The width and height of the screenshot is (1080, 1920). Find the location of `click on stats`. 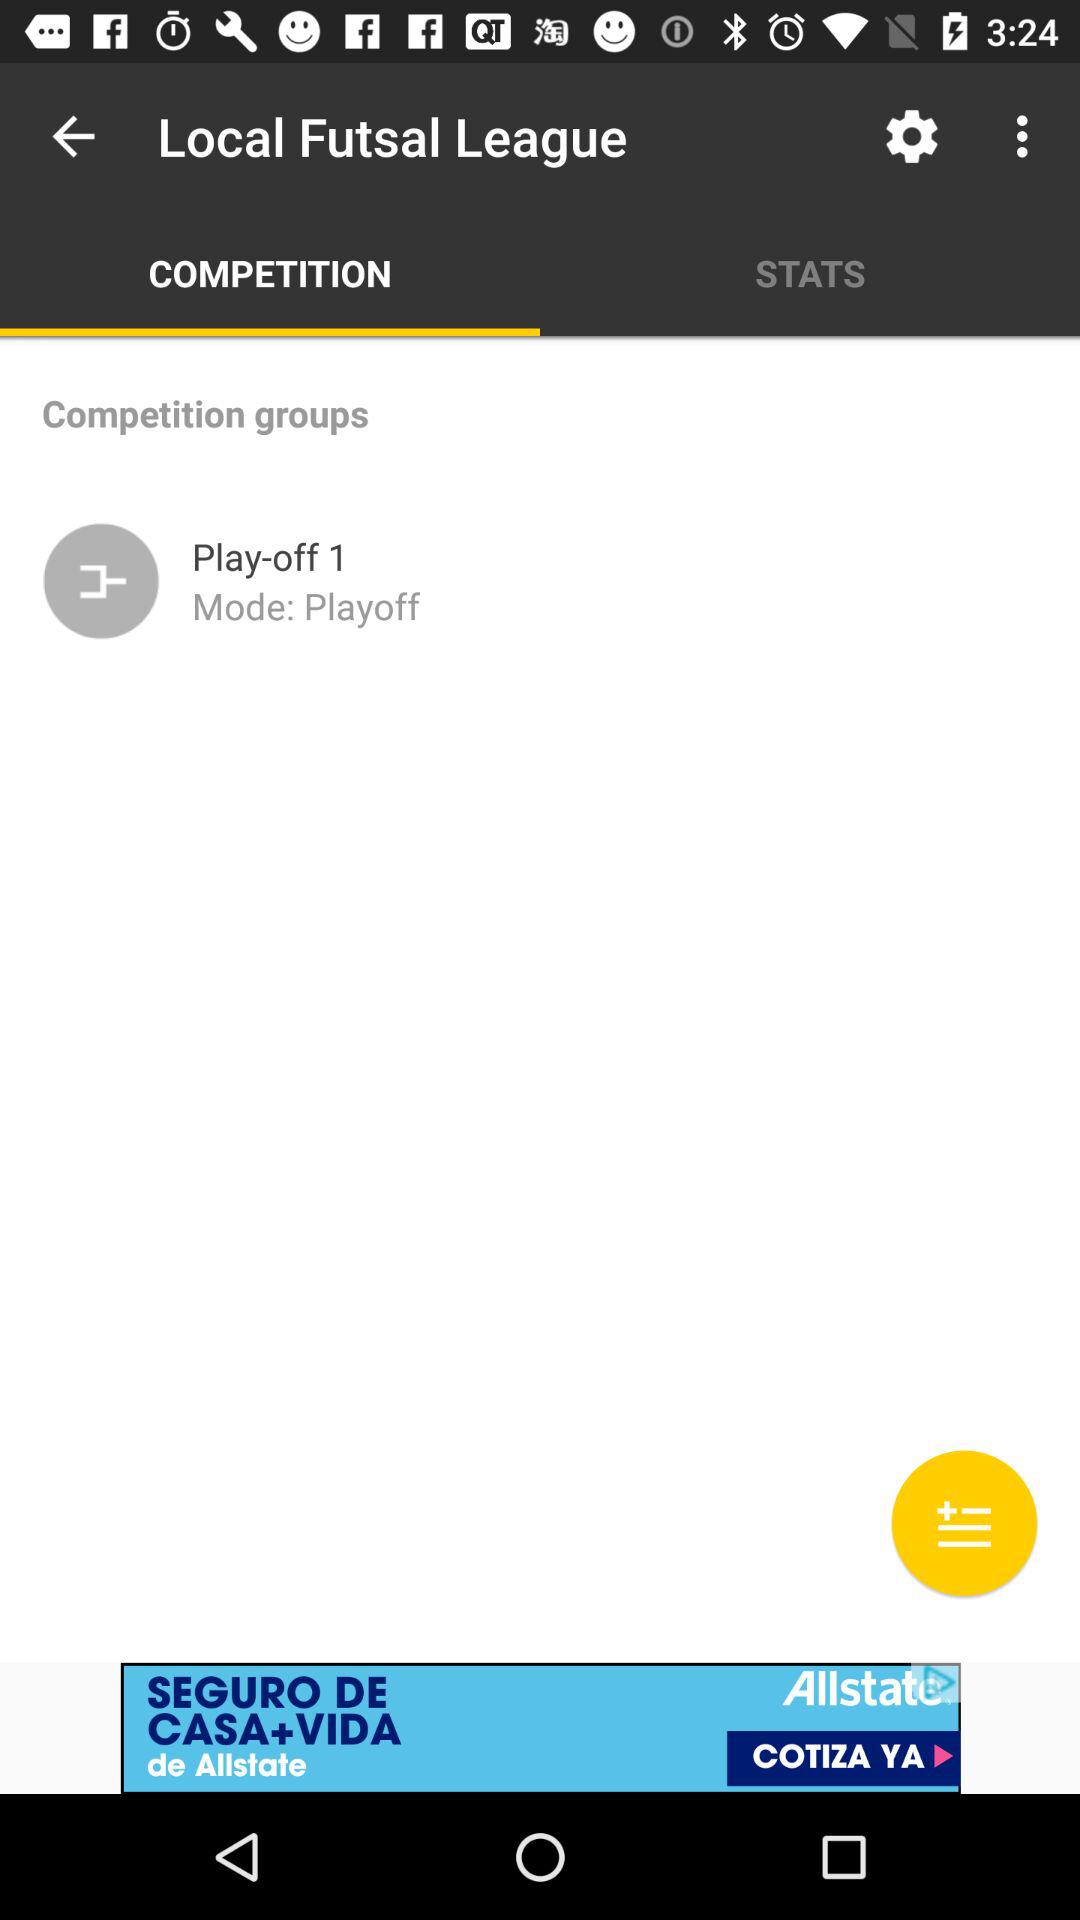

click on stats is located at coordinates (810, 272).